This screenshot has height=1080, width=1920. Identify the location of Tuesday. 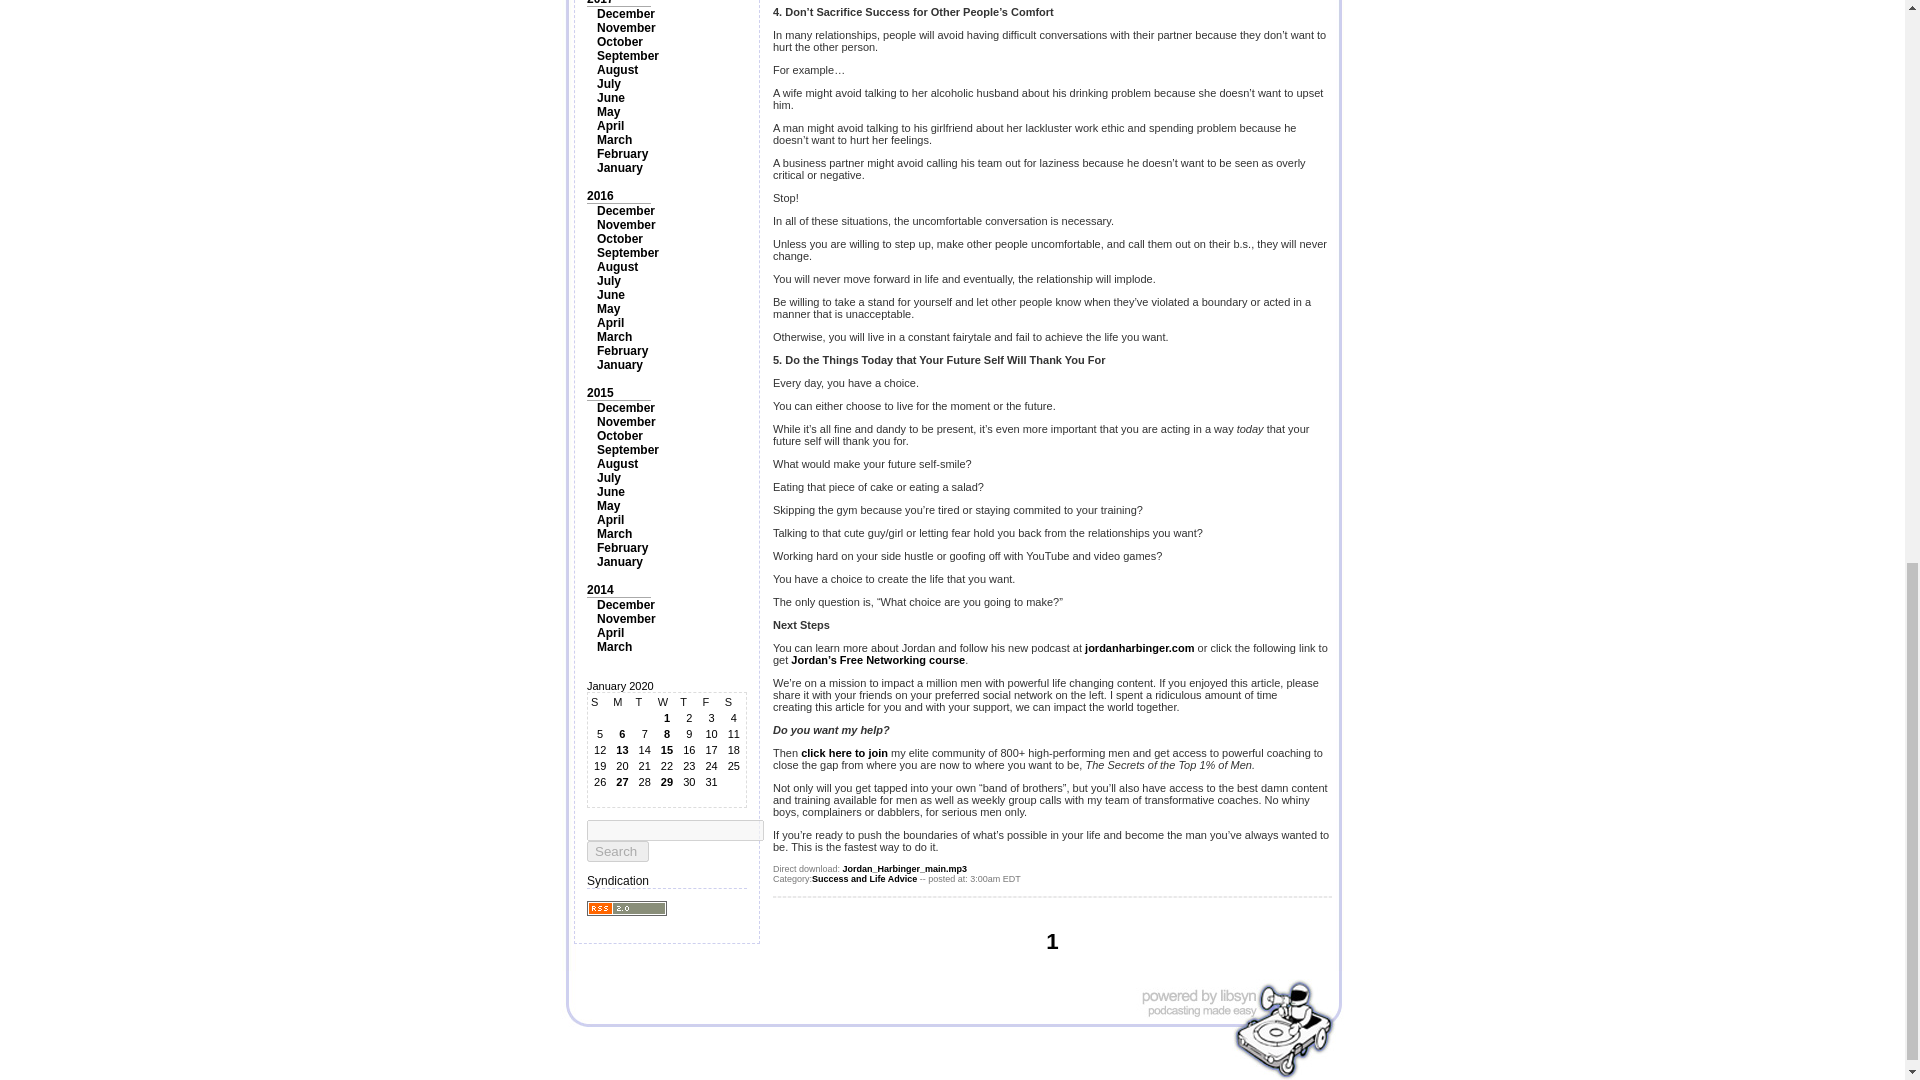
(644, 702).